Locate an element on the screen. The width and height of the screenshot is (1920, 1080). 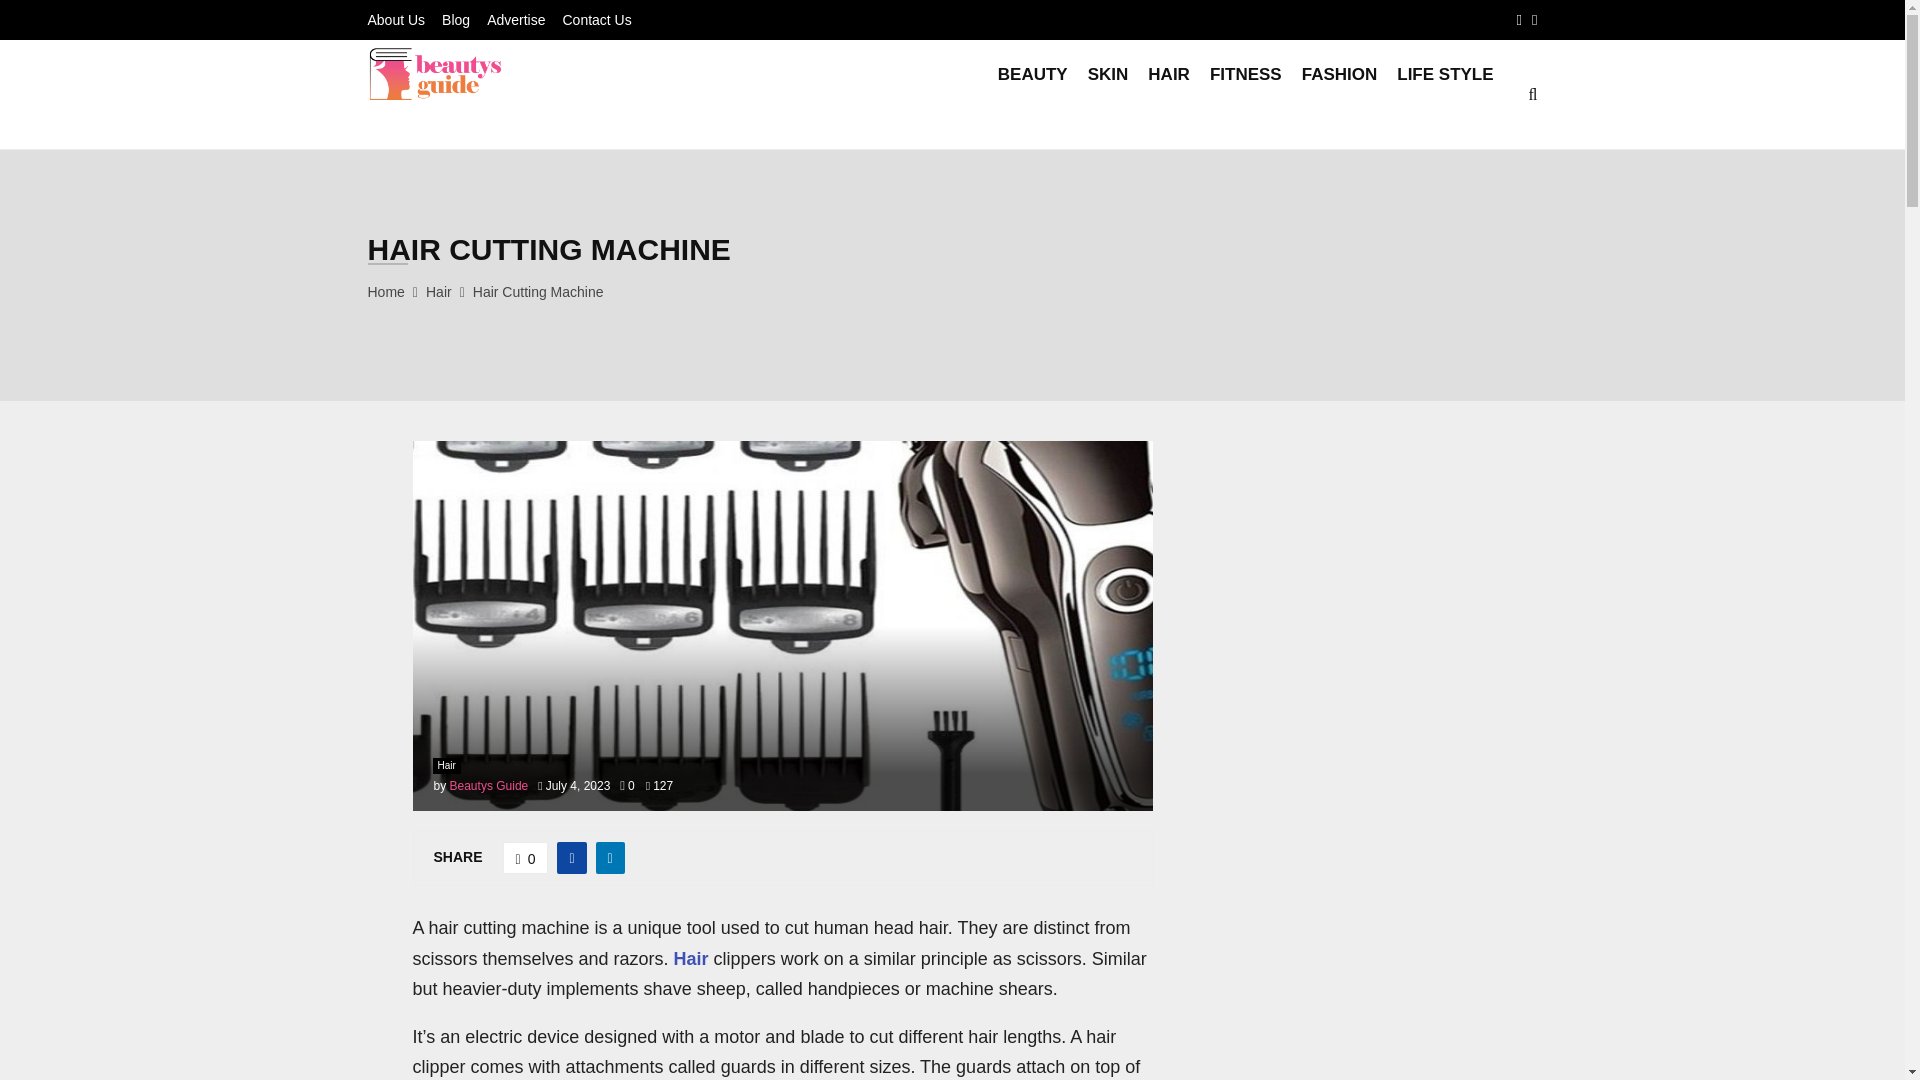
LIFE STYLE is located at coordinates (1445, 94).